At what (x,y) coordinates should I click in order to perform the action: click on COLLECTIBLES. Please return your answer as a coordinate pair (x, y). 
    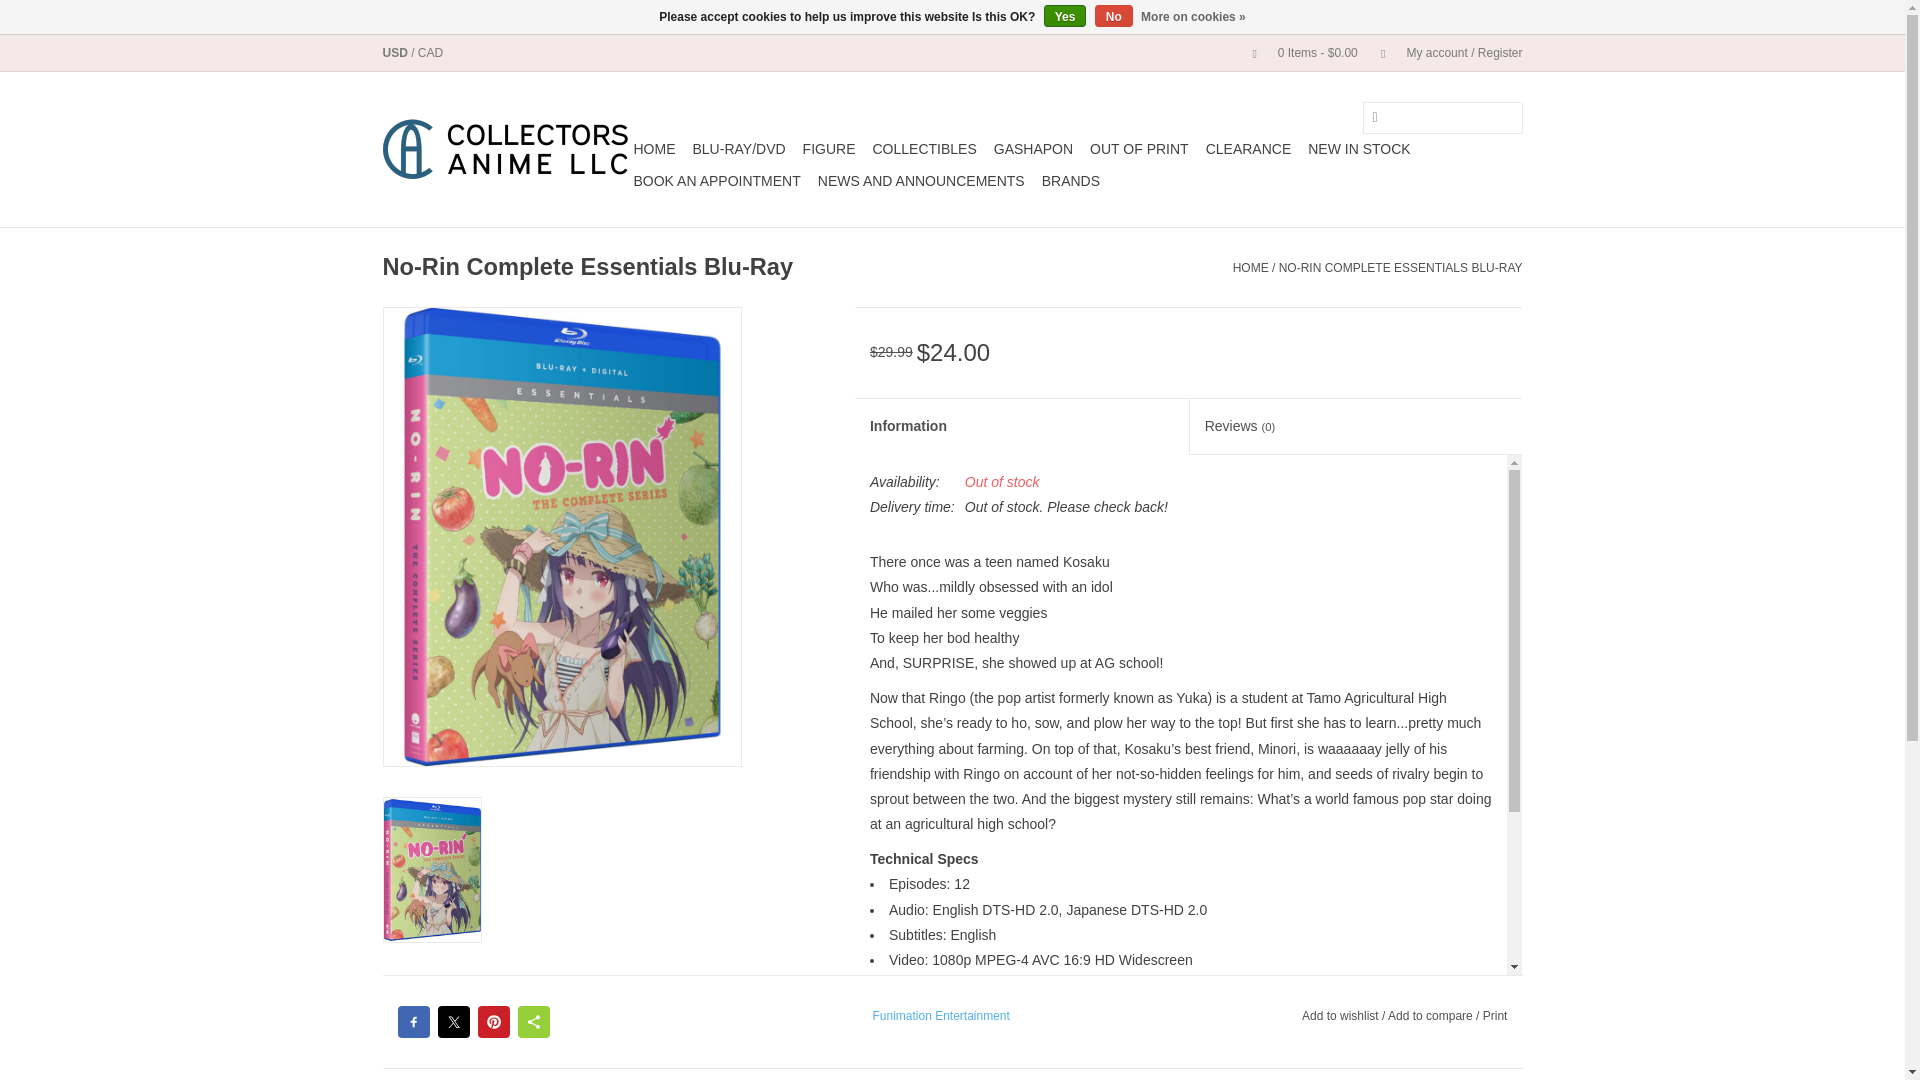
    Looking at the image, I should click on (923, 148).